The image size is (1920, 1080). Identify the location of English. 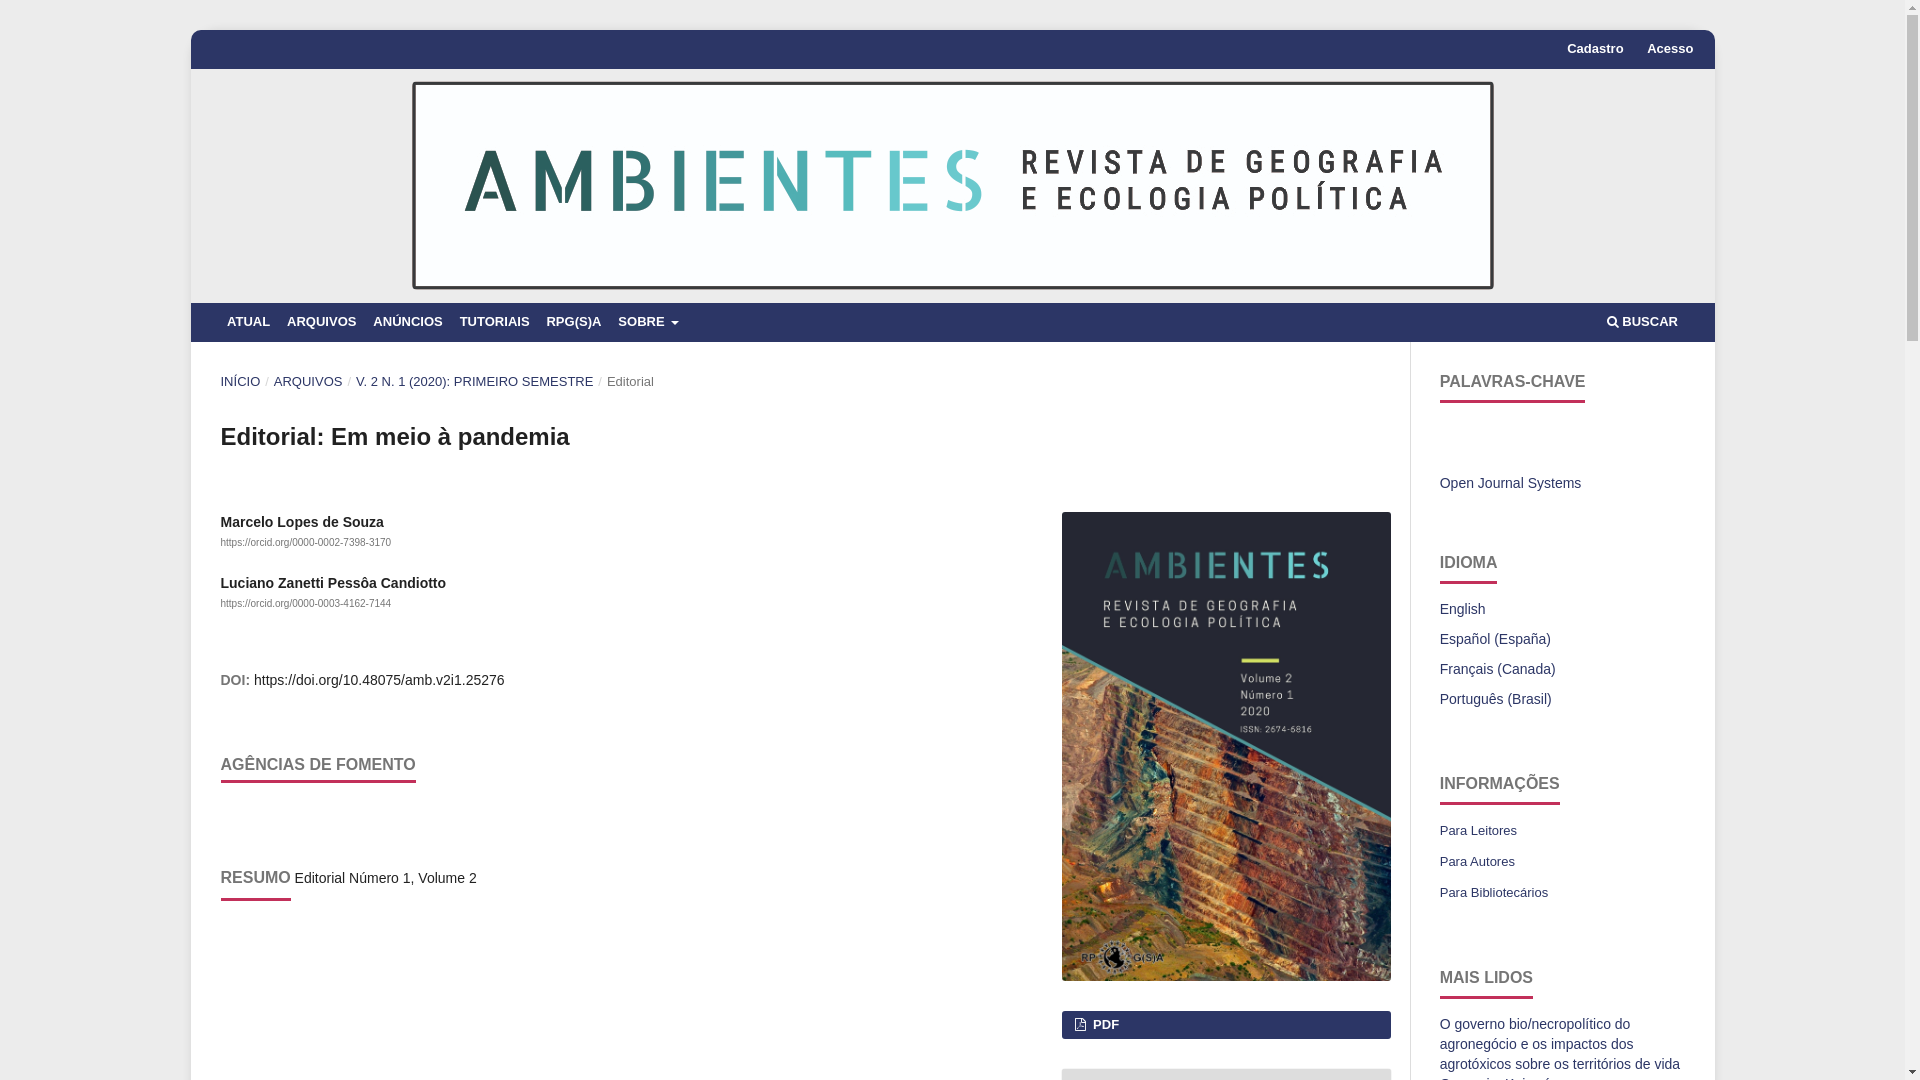
(1463, 609).